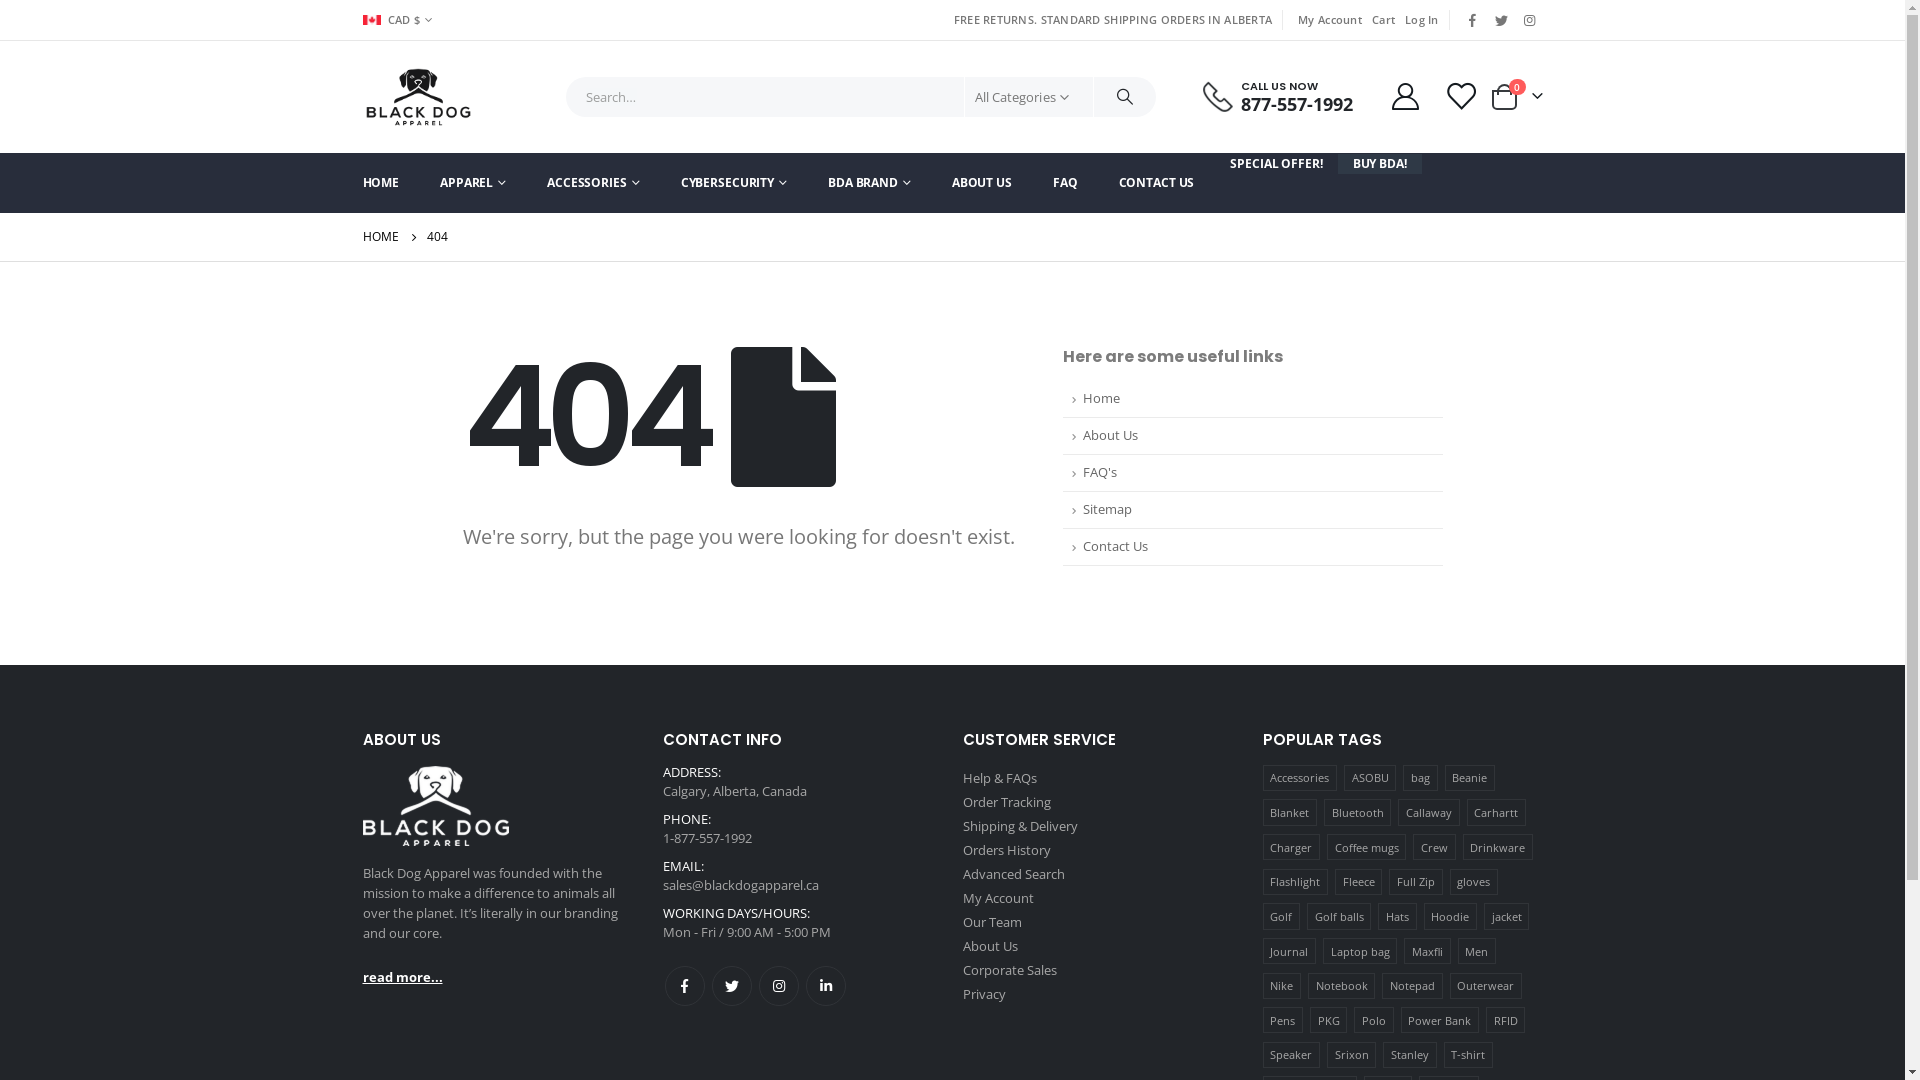 This screenshot has width=1920, height=1080. What do you see at coordinates (1330, 20) in the screenshot?
I see `My Account` at bounding box center [1330, 20].